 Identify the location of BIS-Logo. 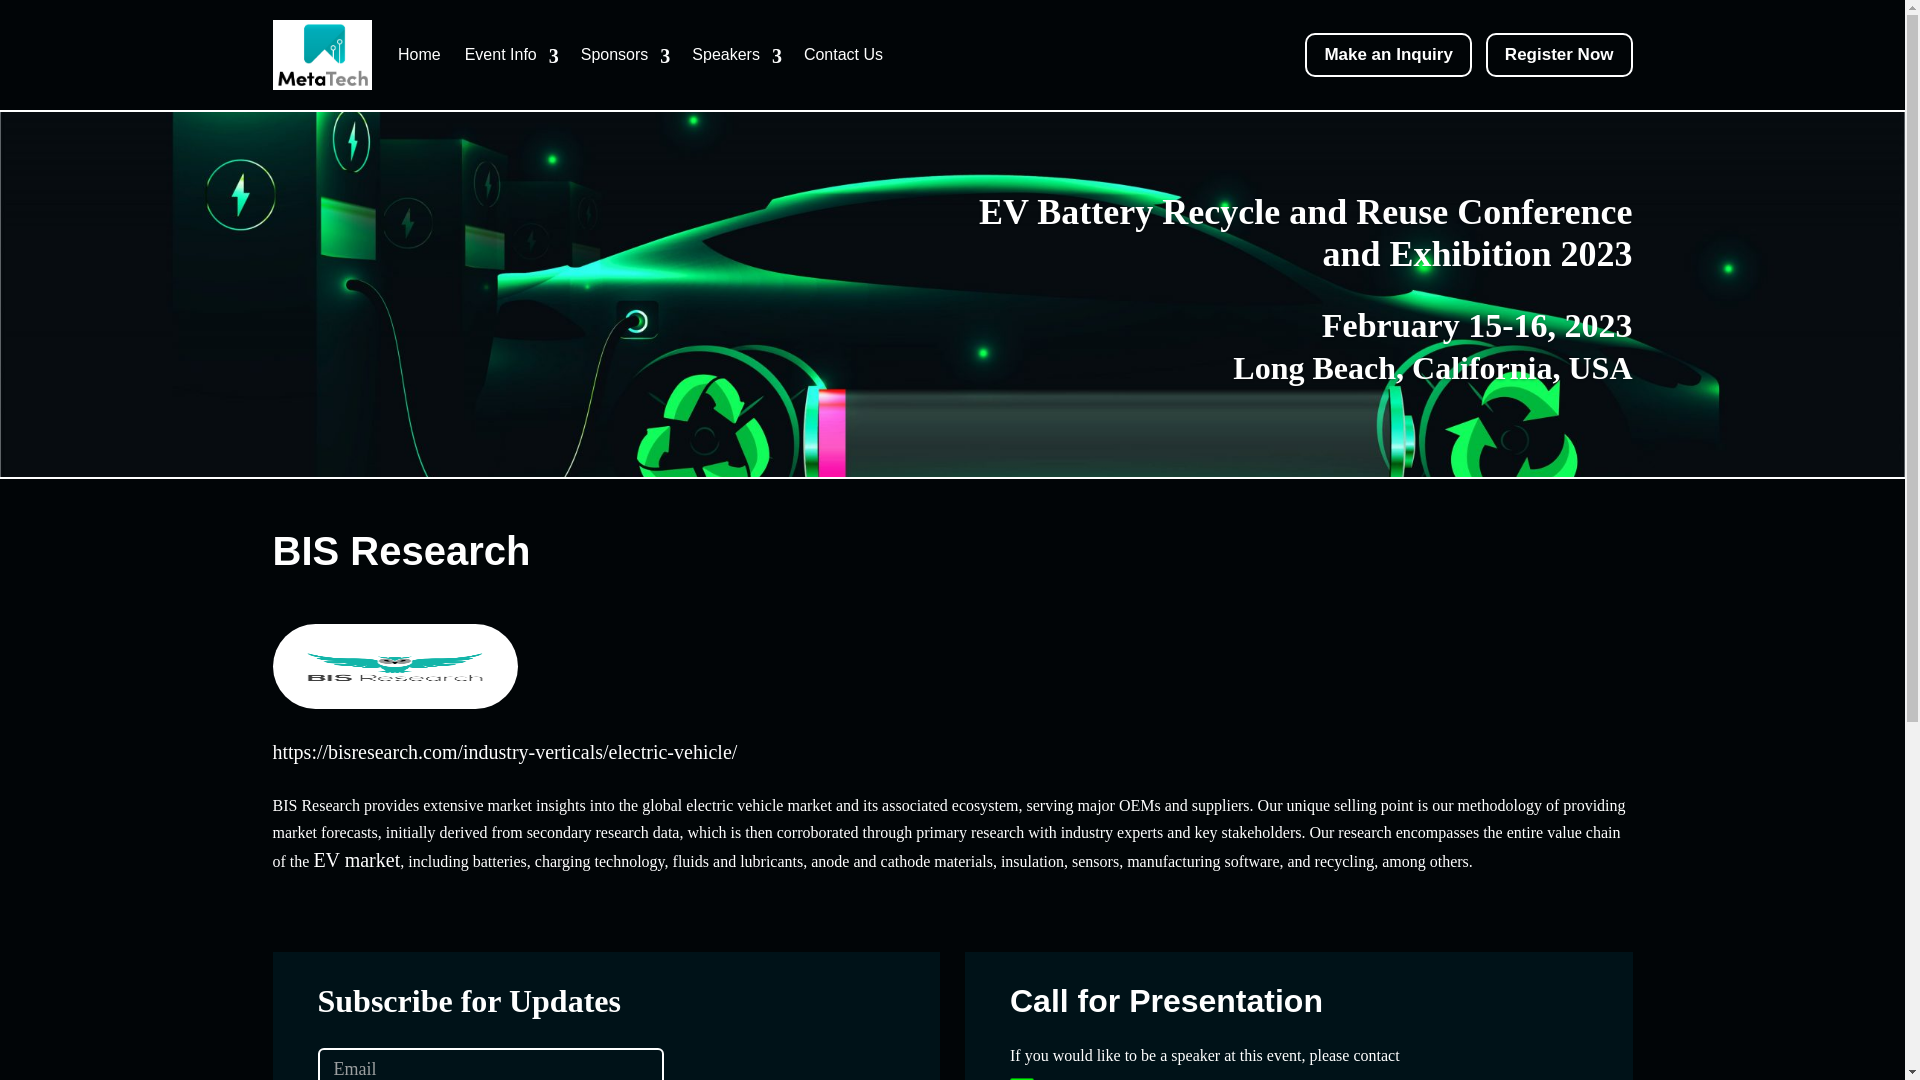
(395, 666).